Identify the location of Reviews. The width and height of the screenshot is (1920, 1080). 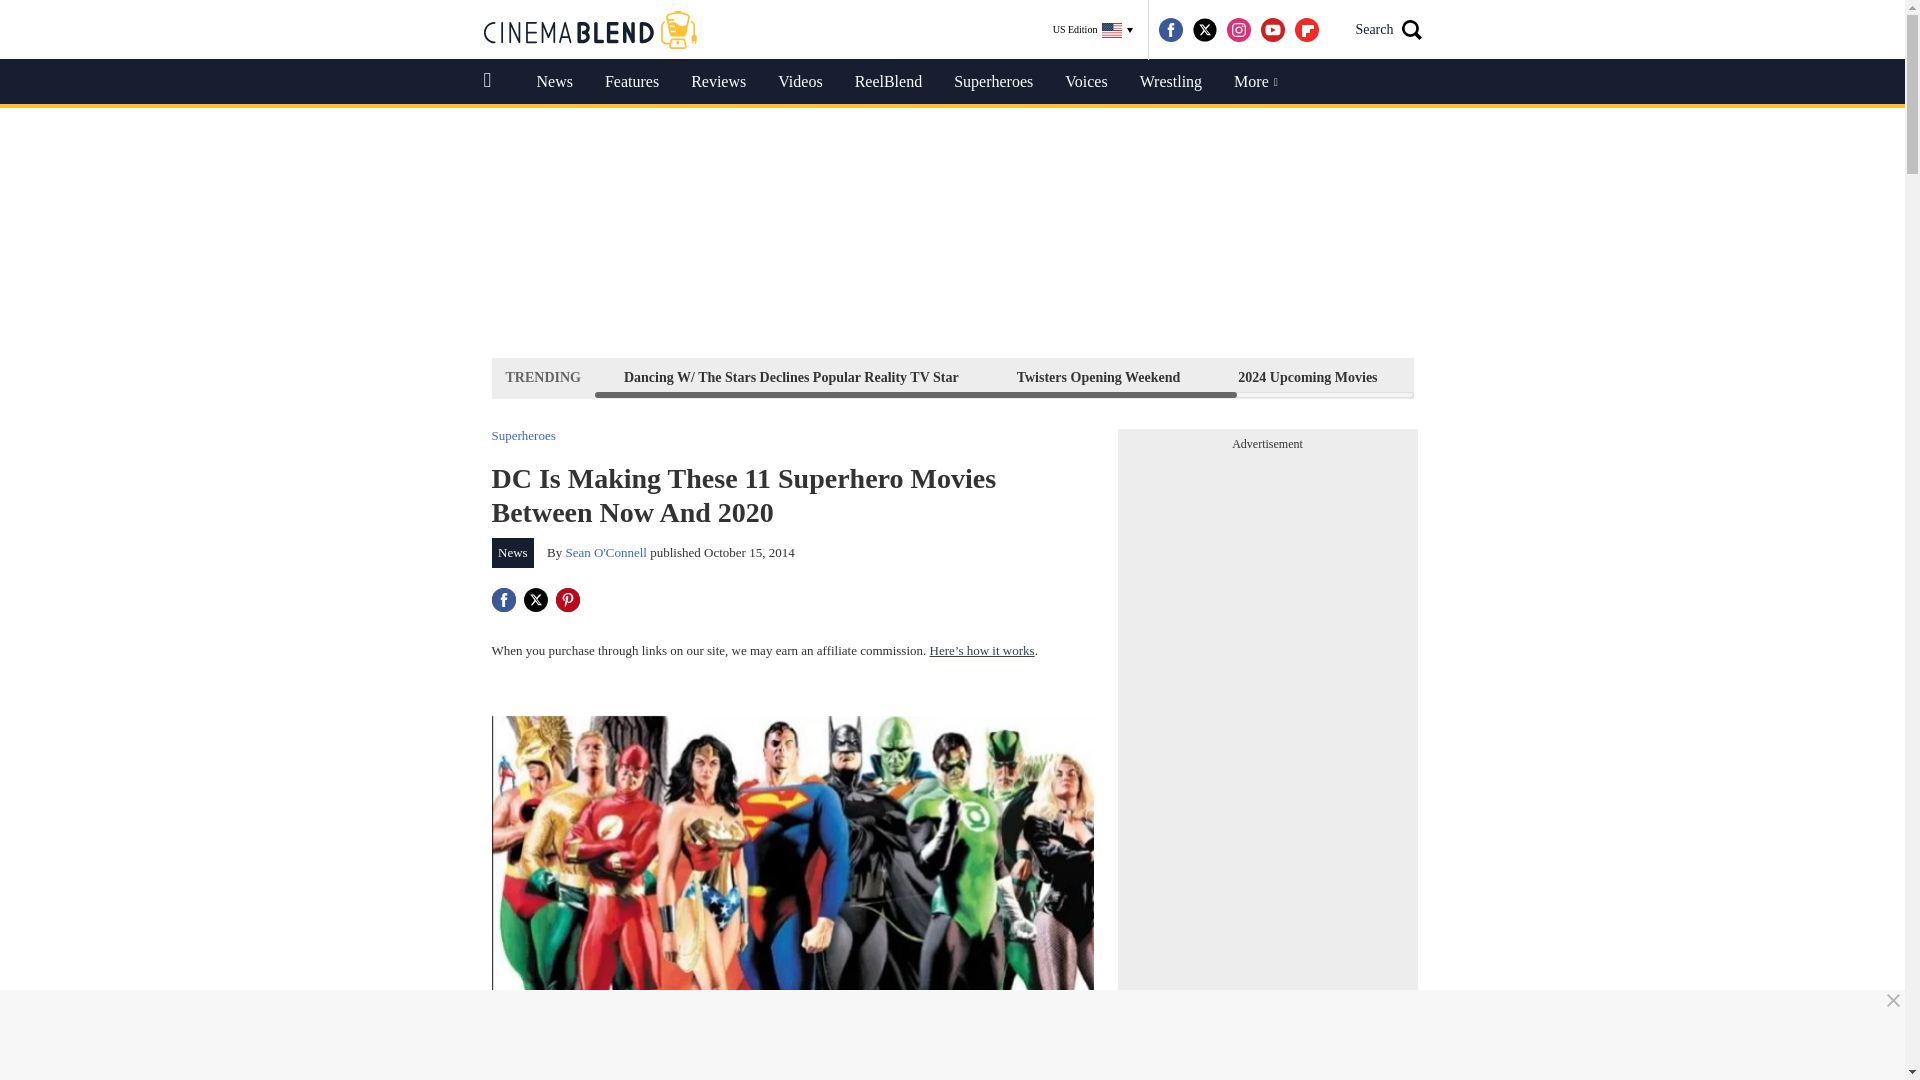
(718, 82).